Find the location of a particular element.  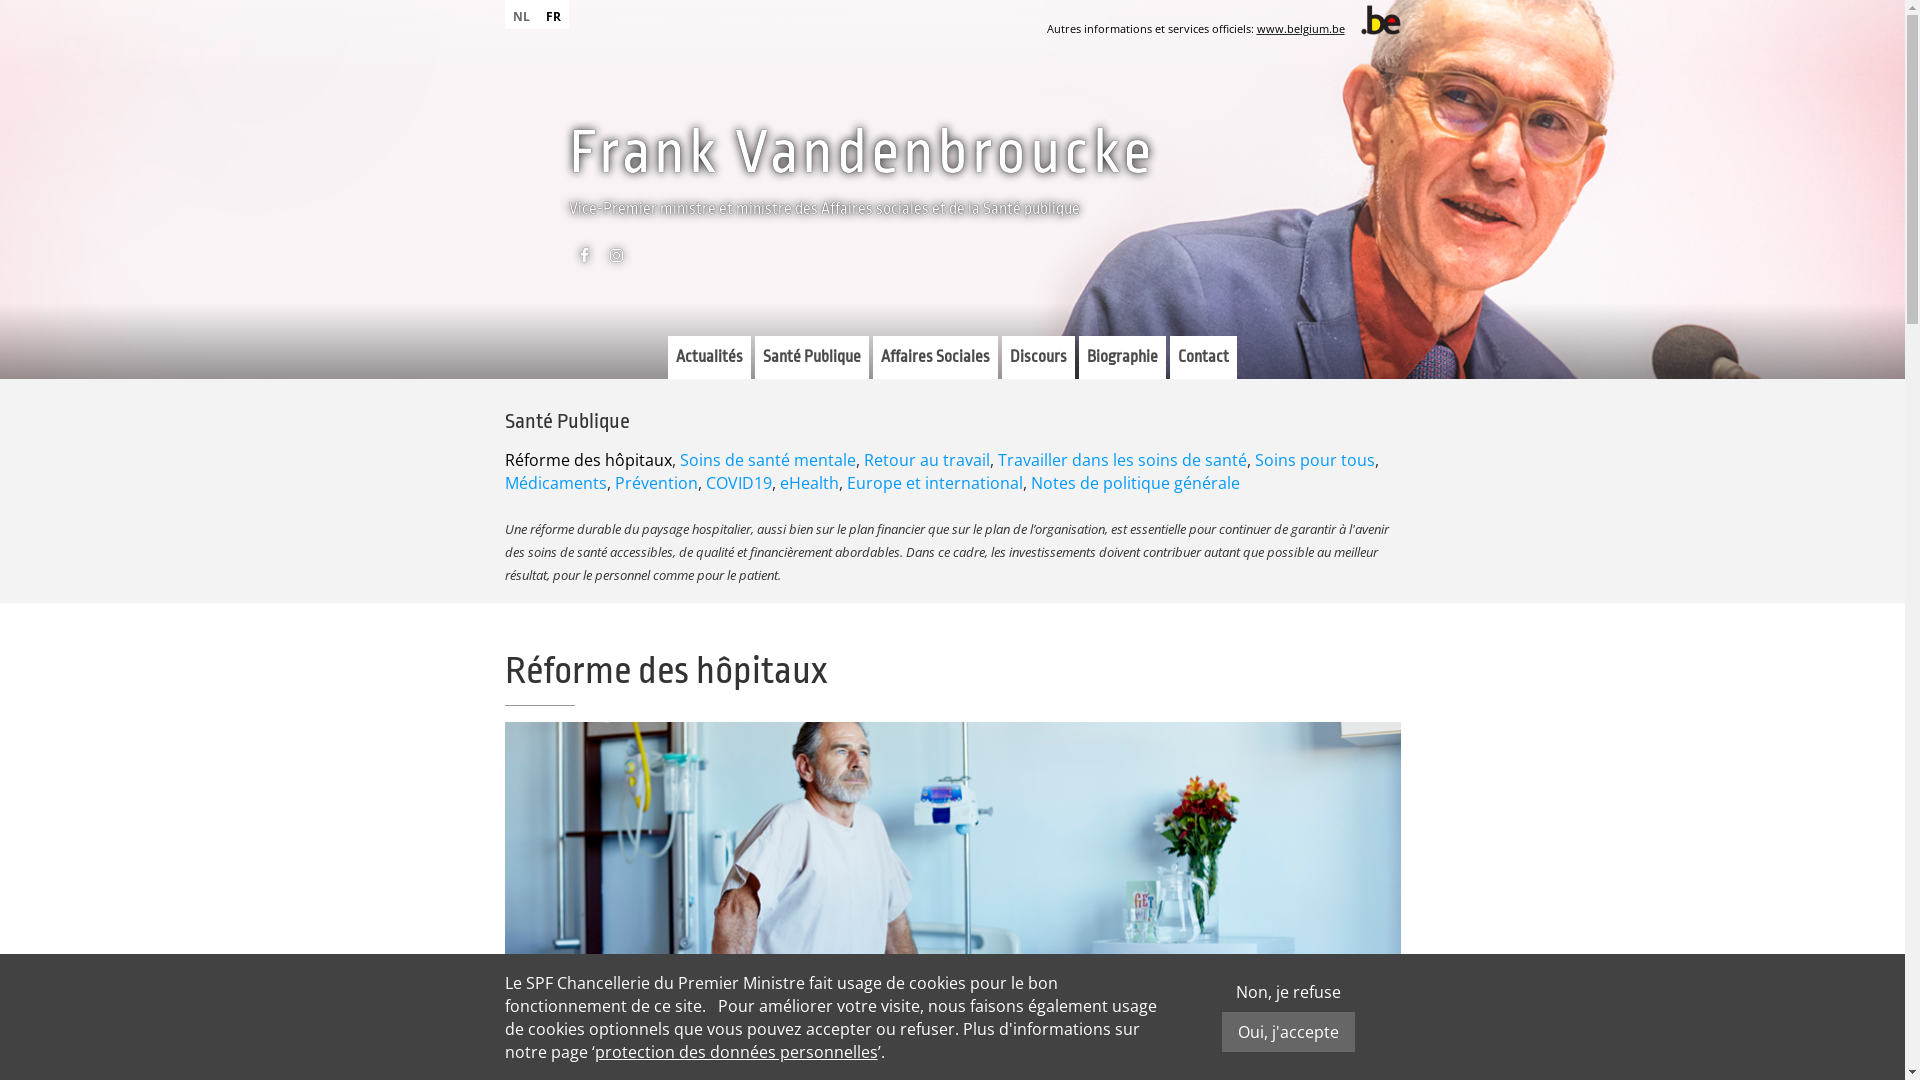

Retour au travail is located at coordinates (927, 460).